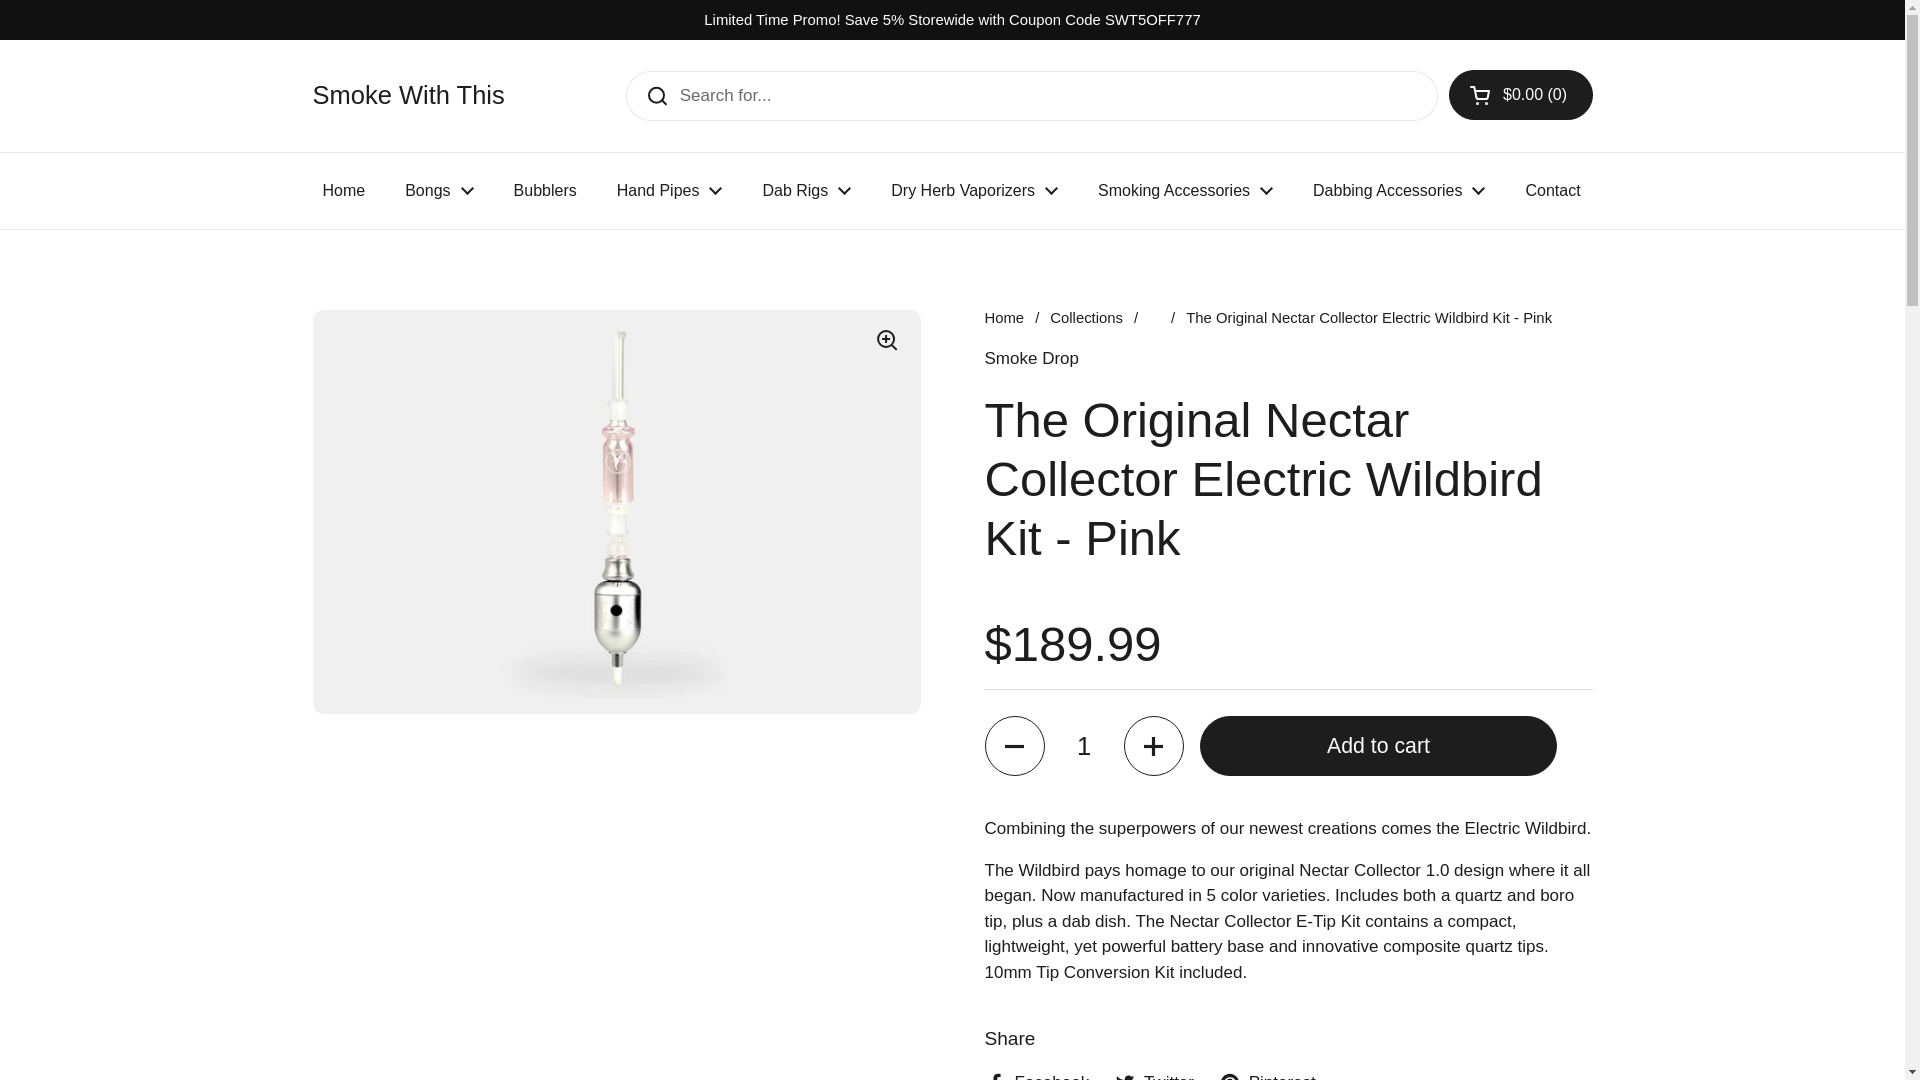  I want to click on Share on facebook, so click(1036, 1075).